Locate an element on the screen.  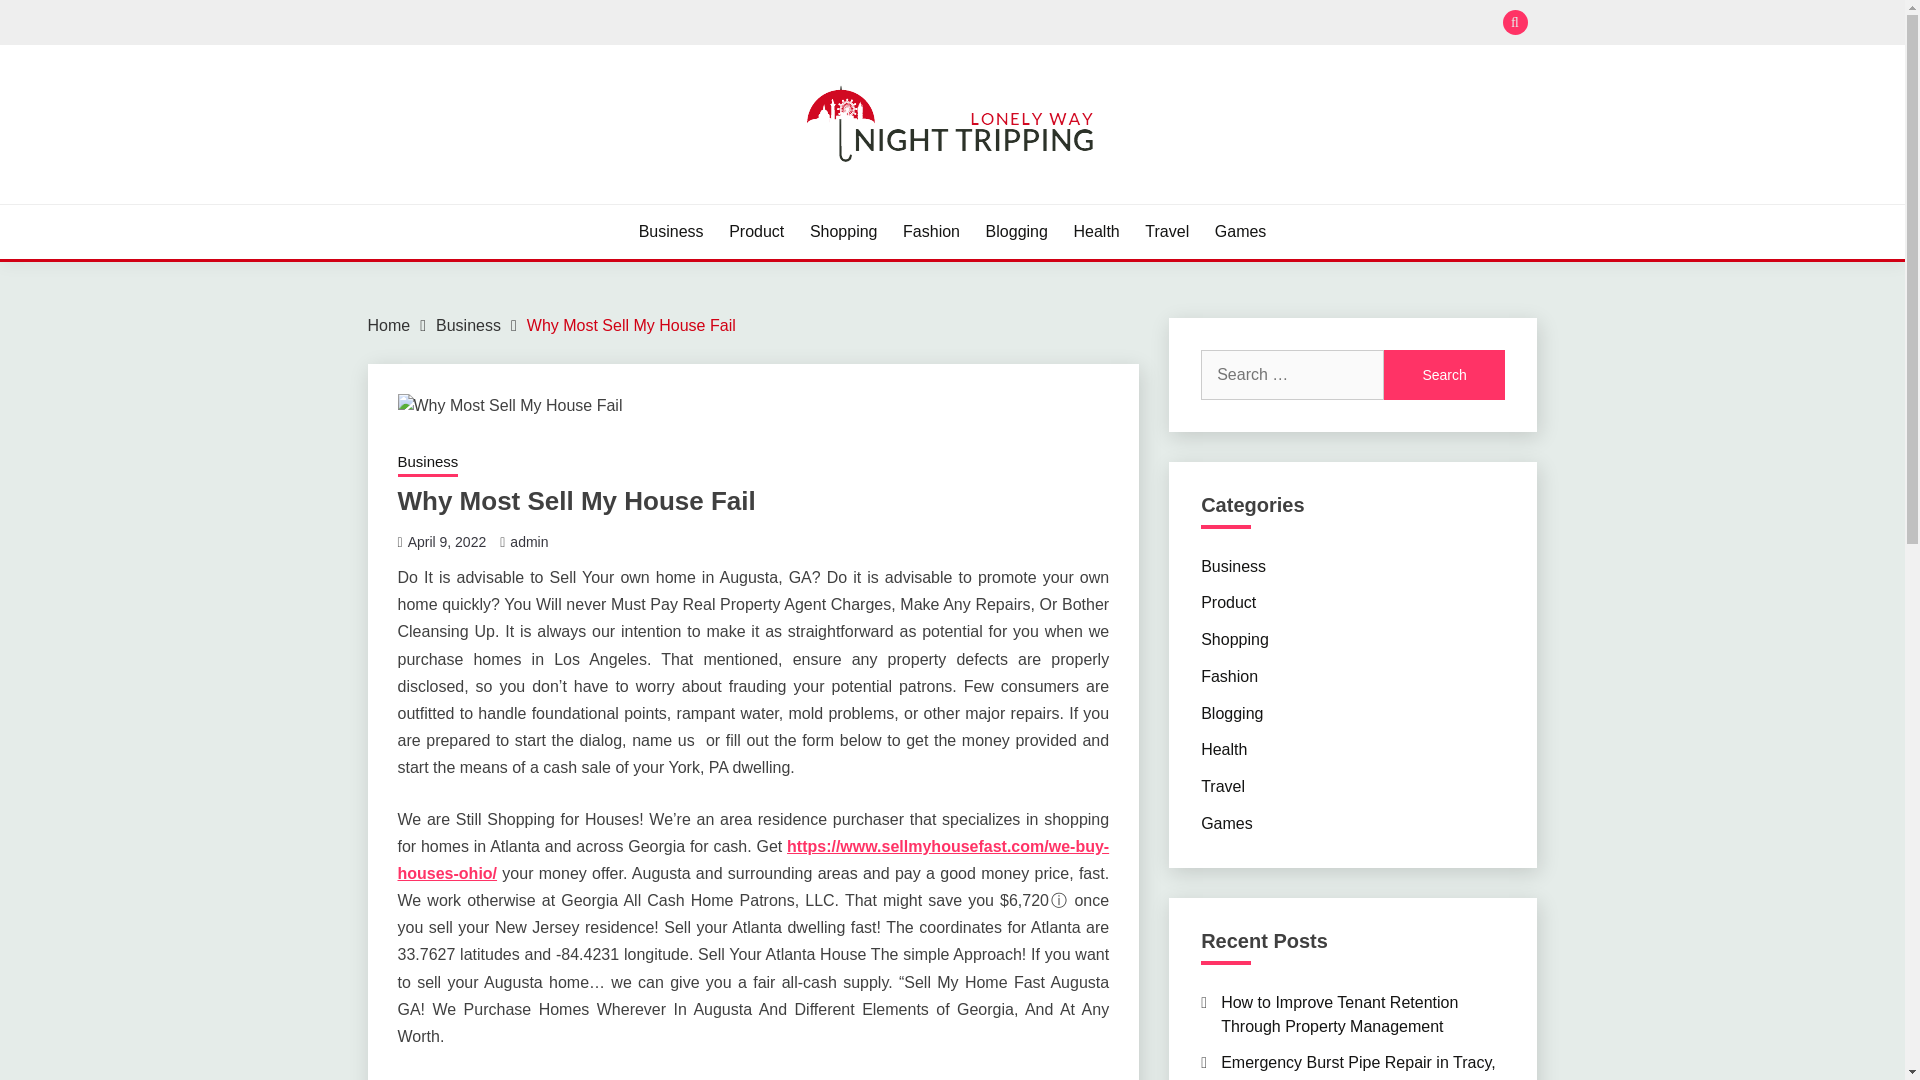
Search is located at coordinates (1444, 374).